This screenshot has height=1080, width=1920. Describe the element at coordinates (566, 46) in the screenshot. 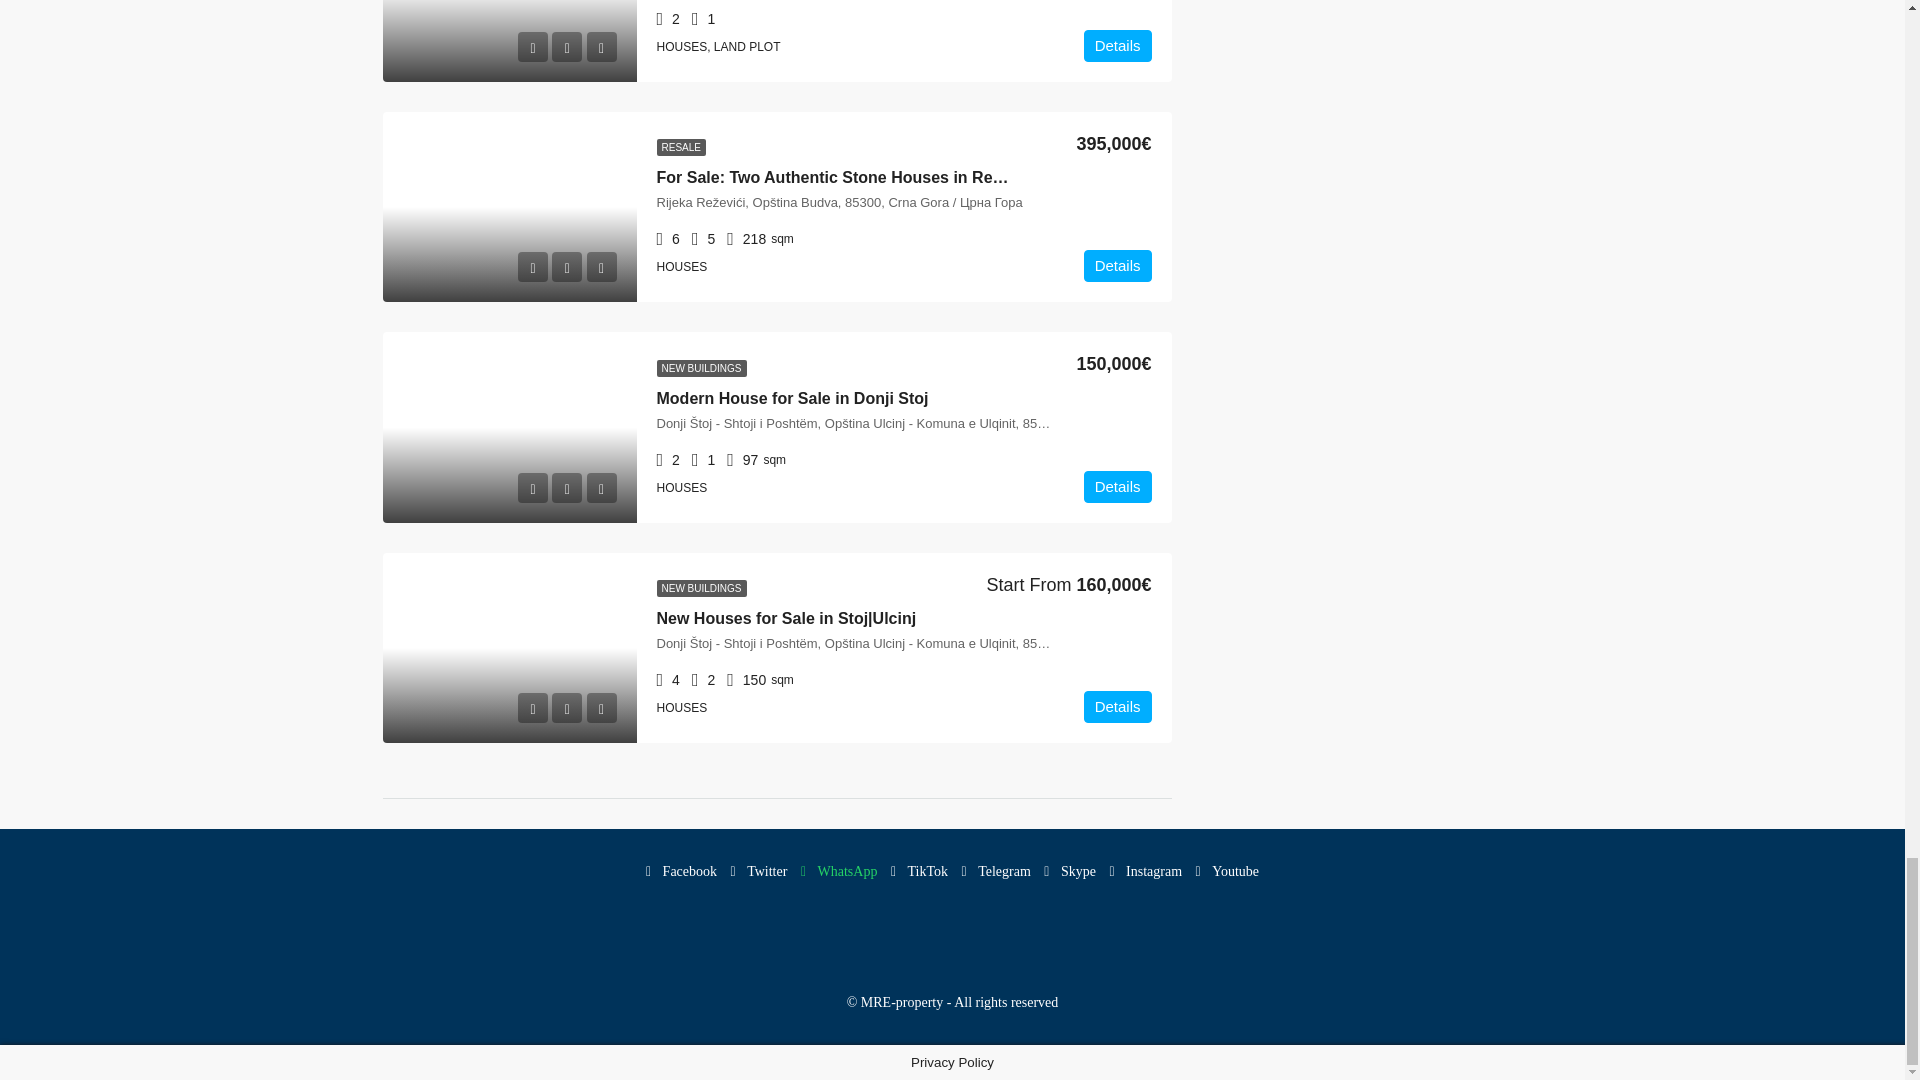

I see `Favourite` at that location.